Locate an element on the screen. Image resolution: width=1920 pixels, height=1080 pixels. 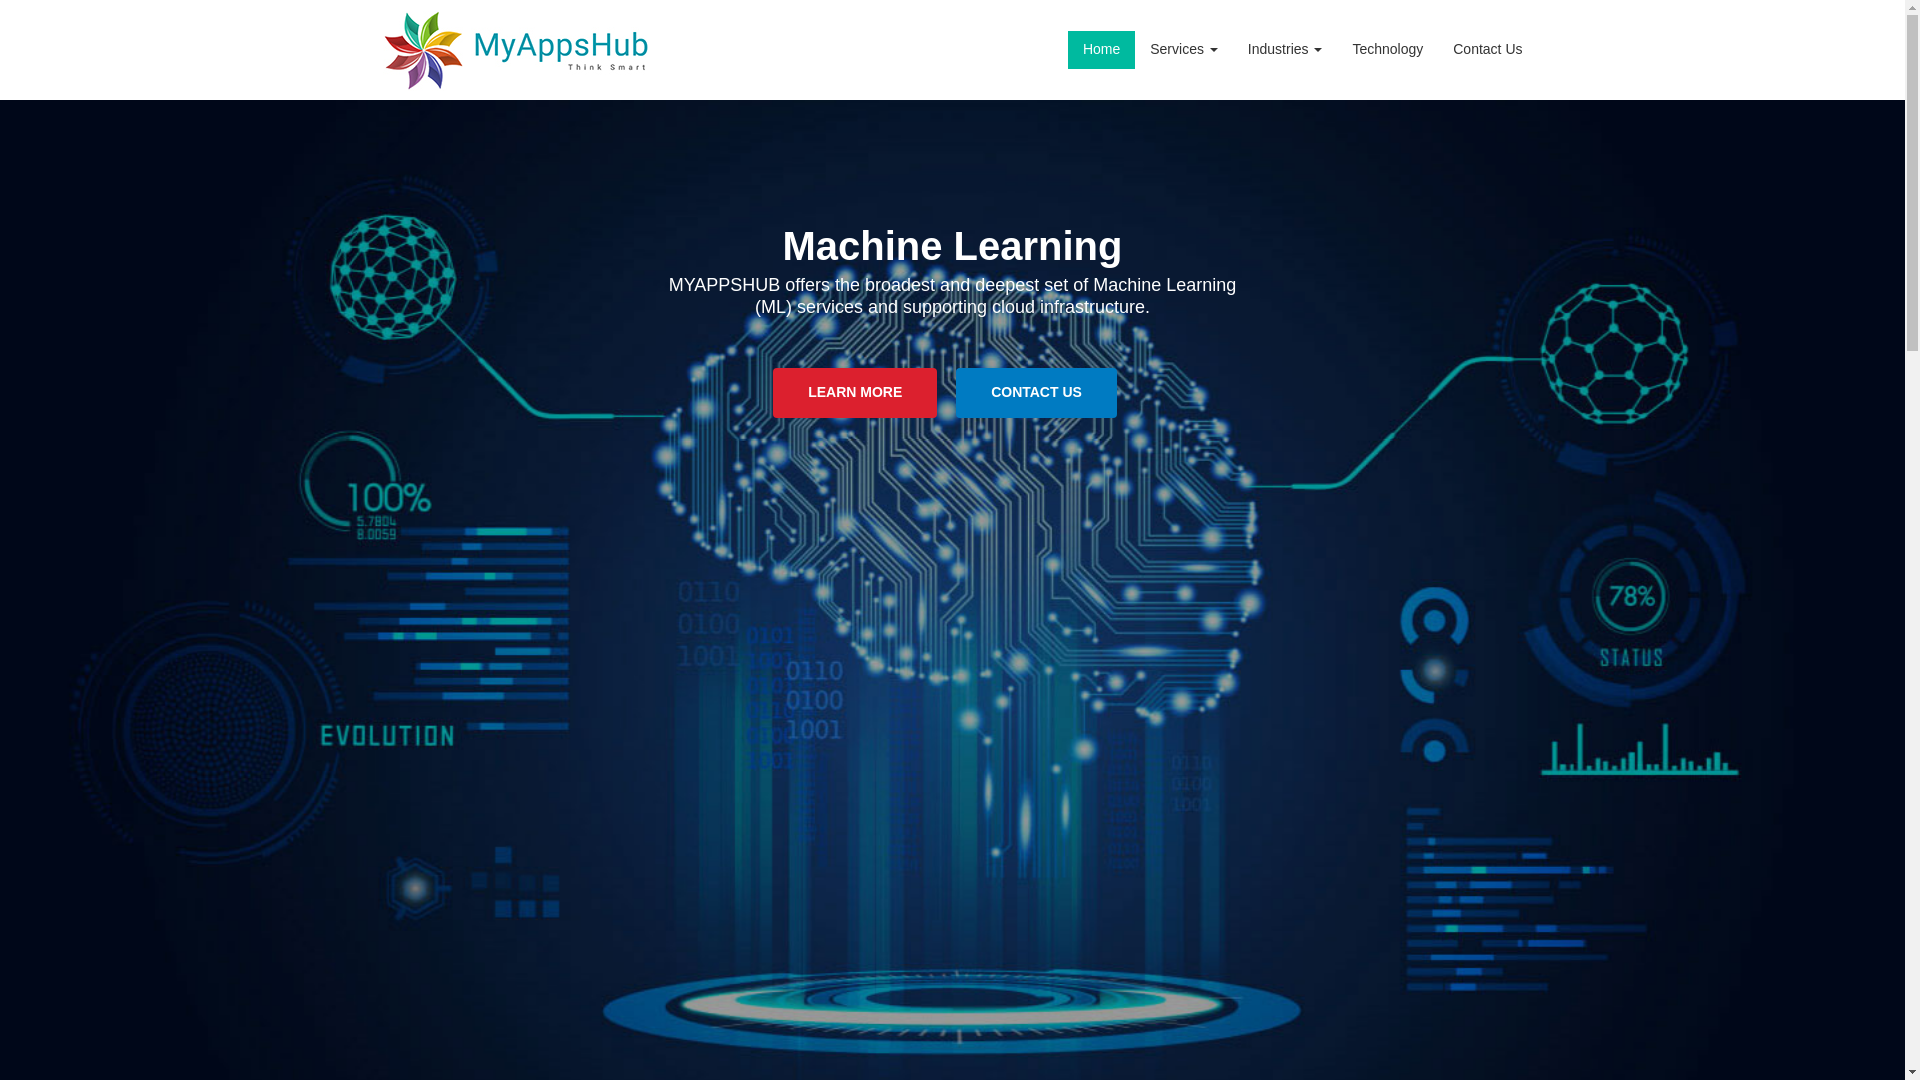
Industries is located at coordinates (1285, 50).